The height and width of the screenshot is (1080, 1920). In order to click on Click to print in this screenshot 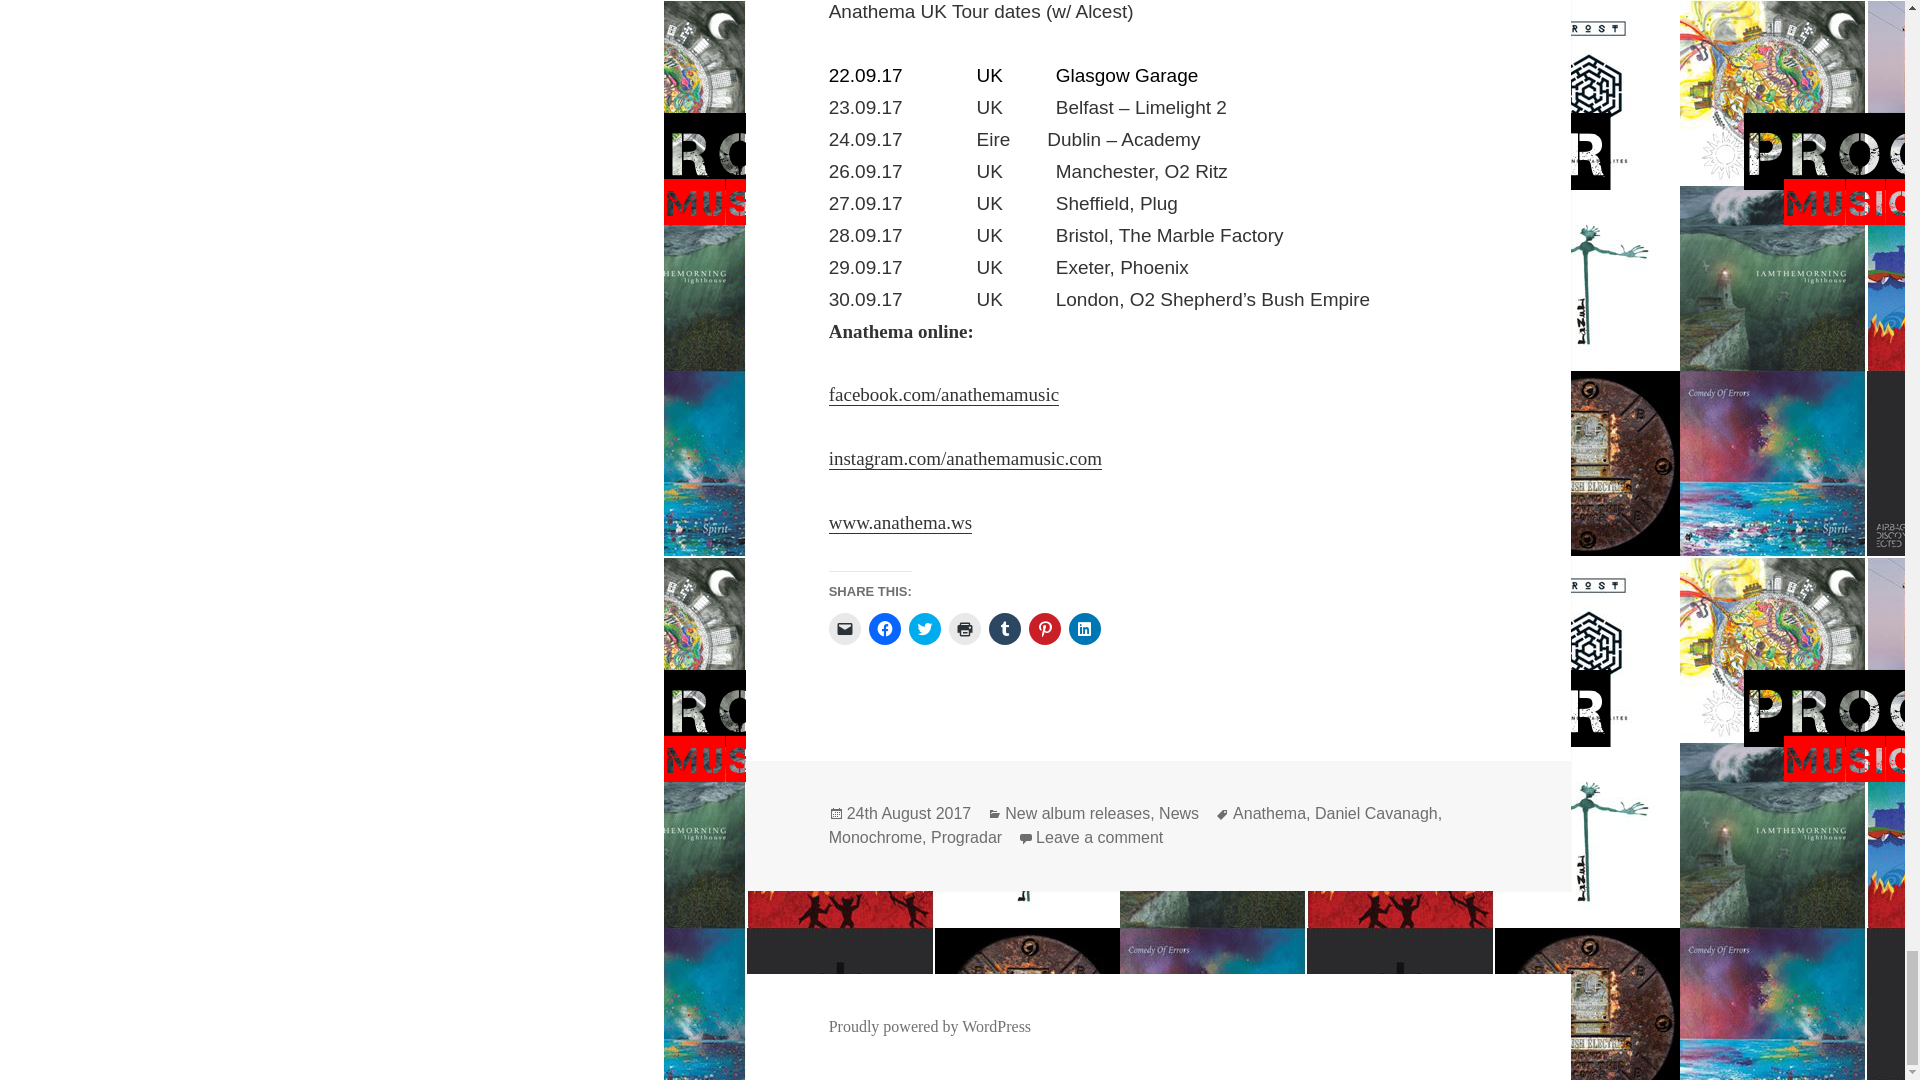, I will do `click(964, 628)`.